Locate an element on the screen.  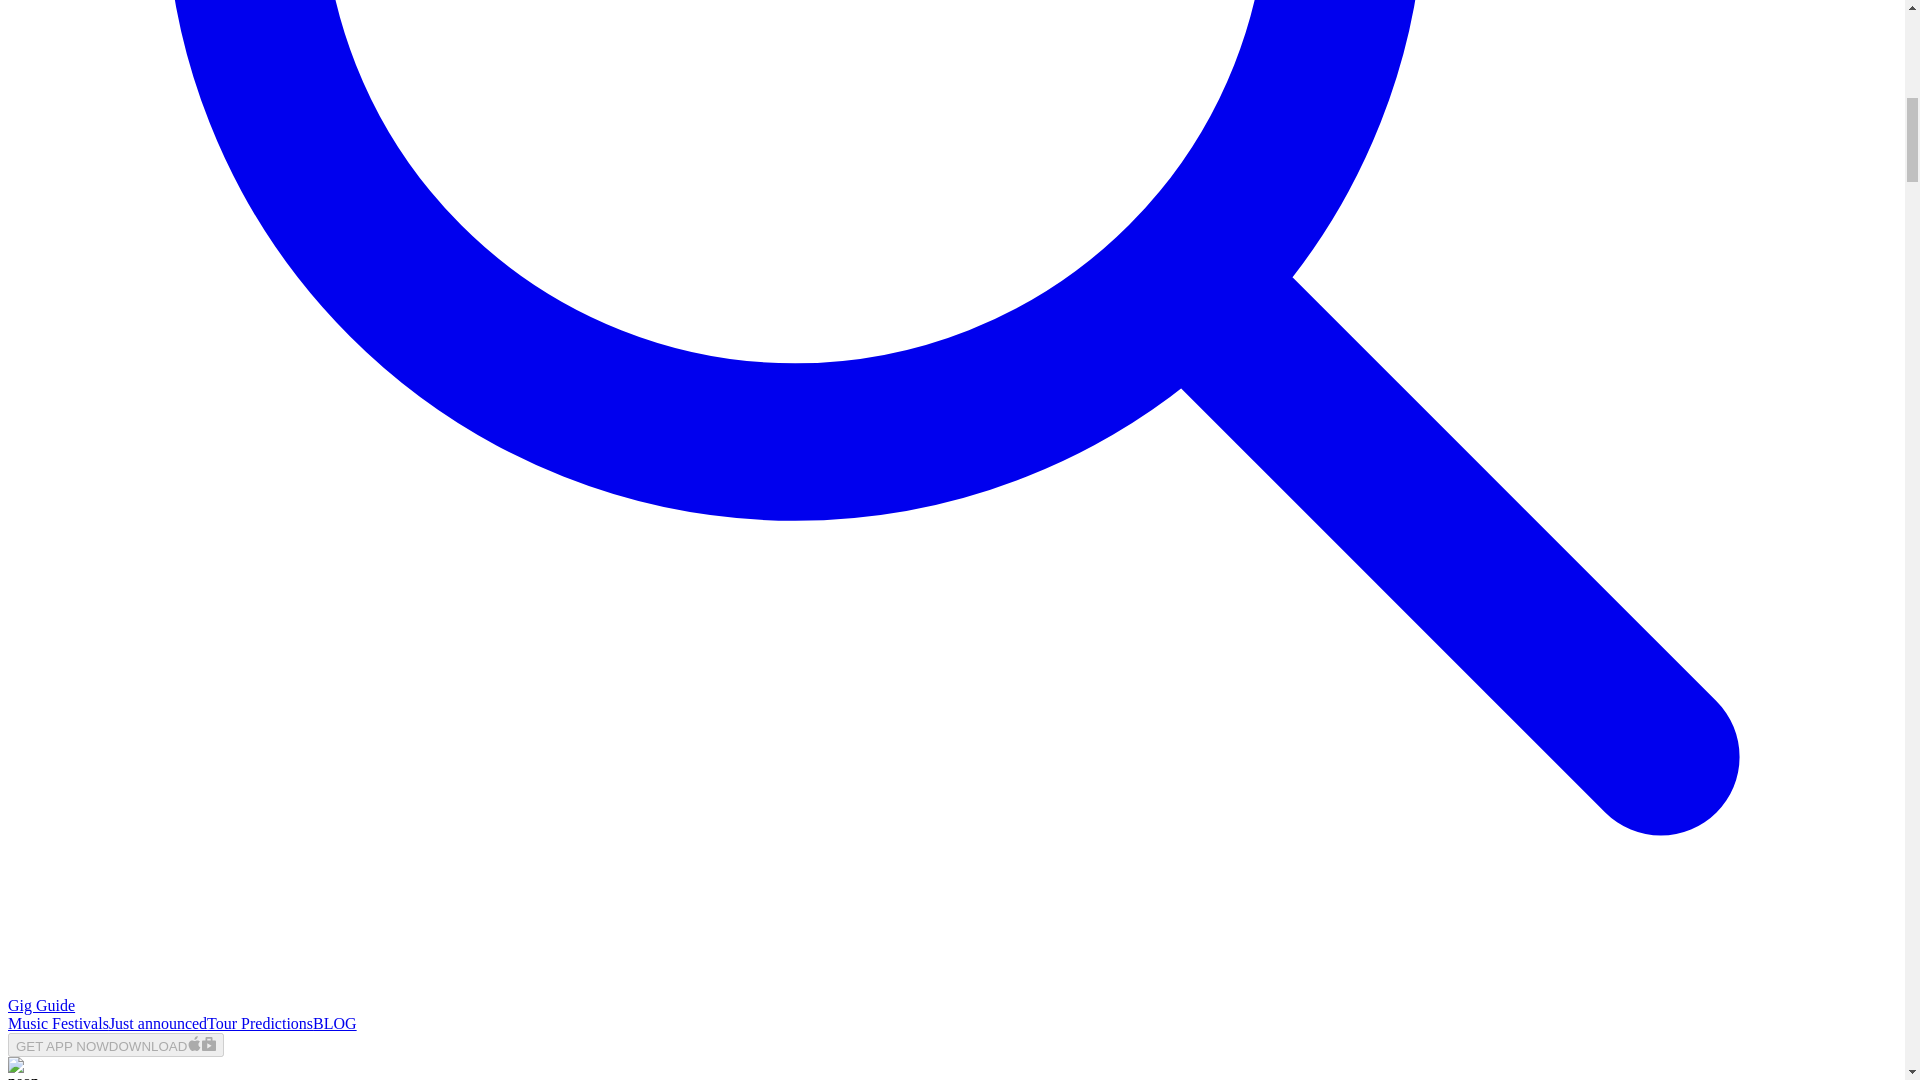
BLOG is located at coordinates (334, 1024).